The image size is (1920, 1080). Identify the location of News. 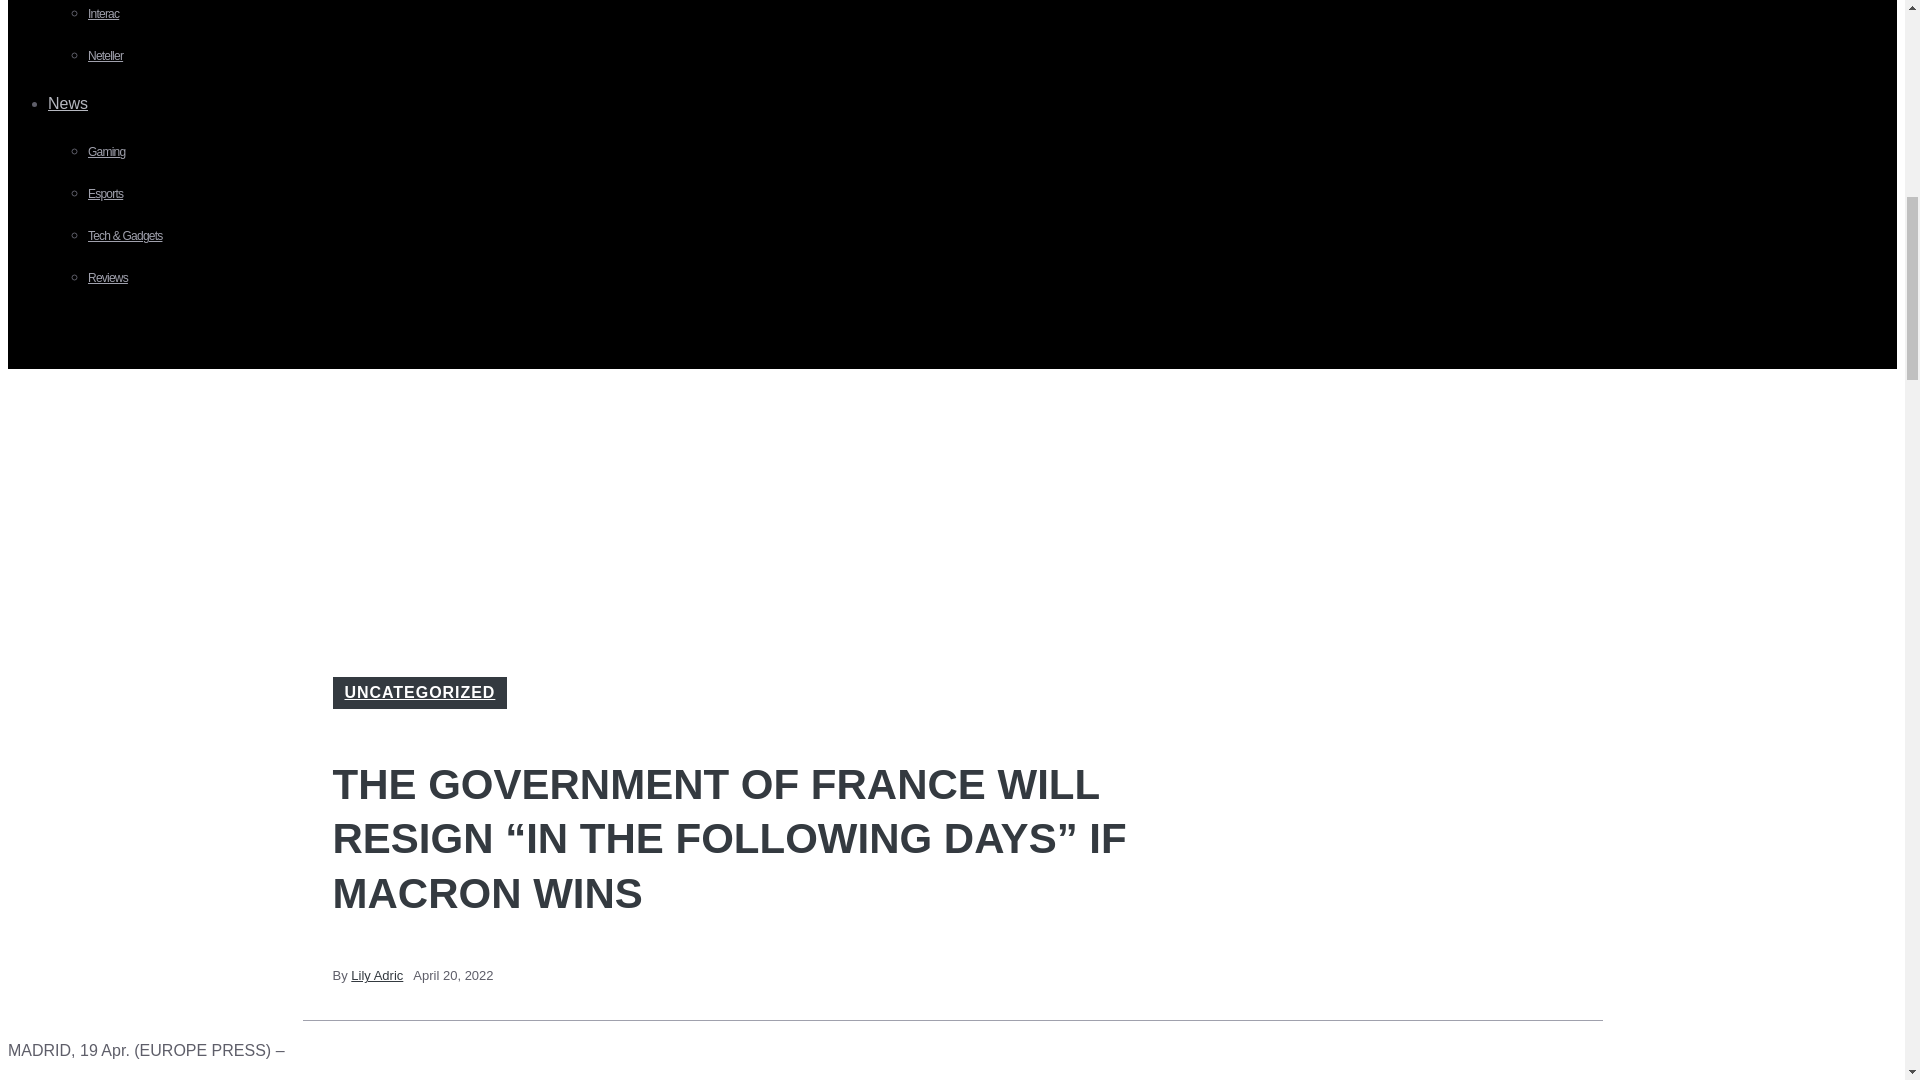
(76, 104).